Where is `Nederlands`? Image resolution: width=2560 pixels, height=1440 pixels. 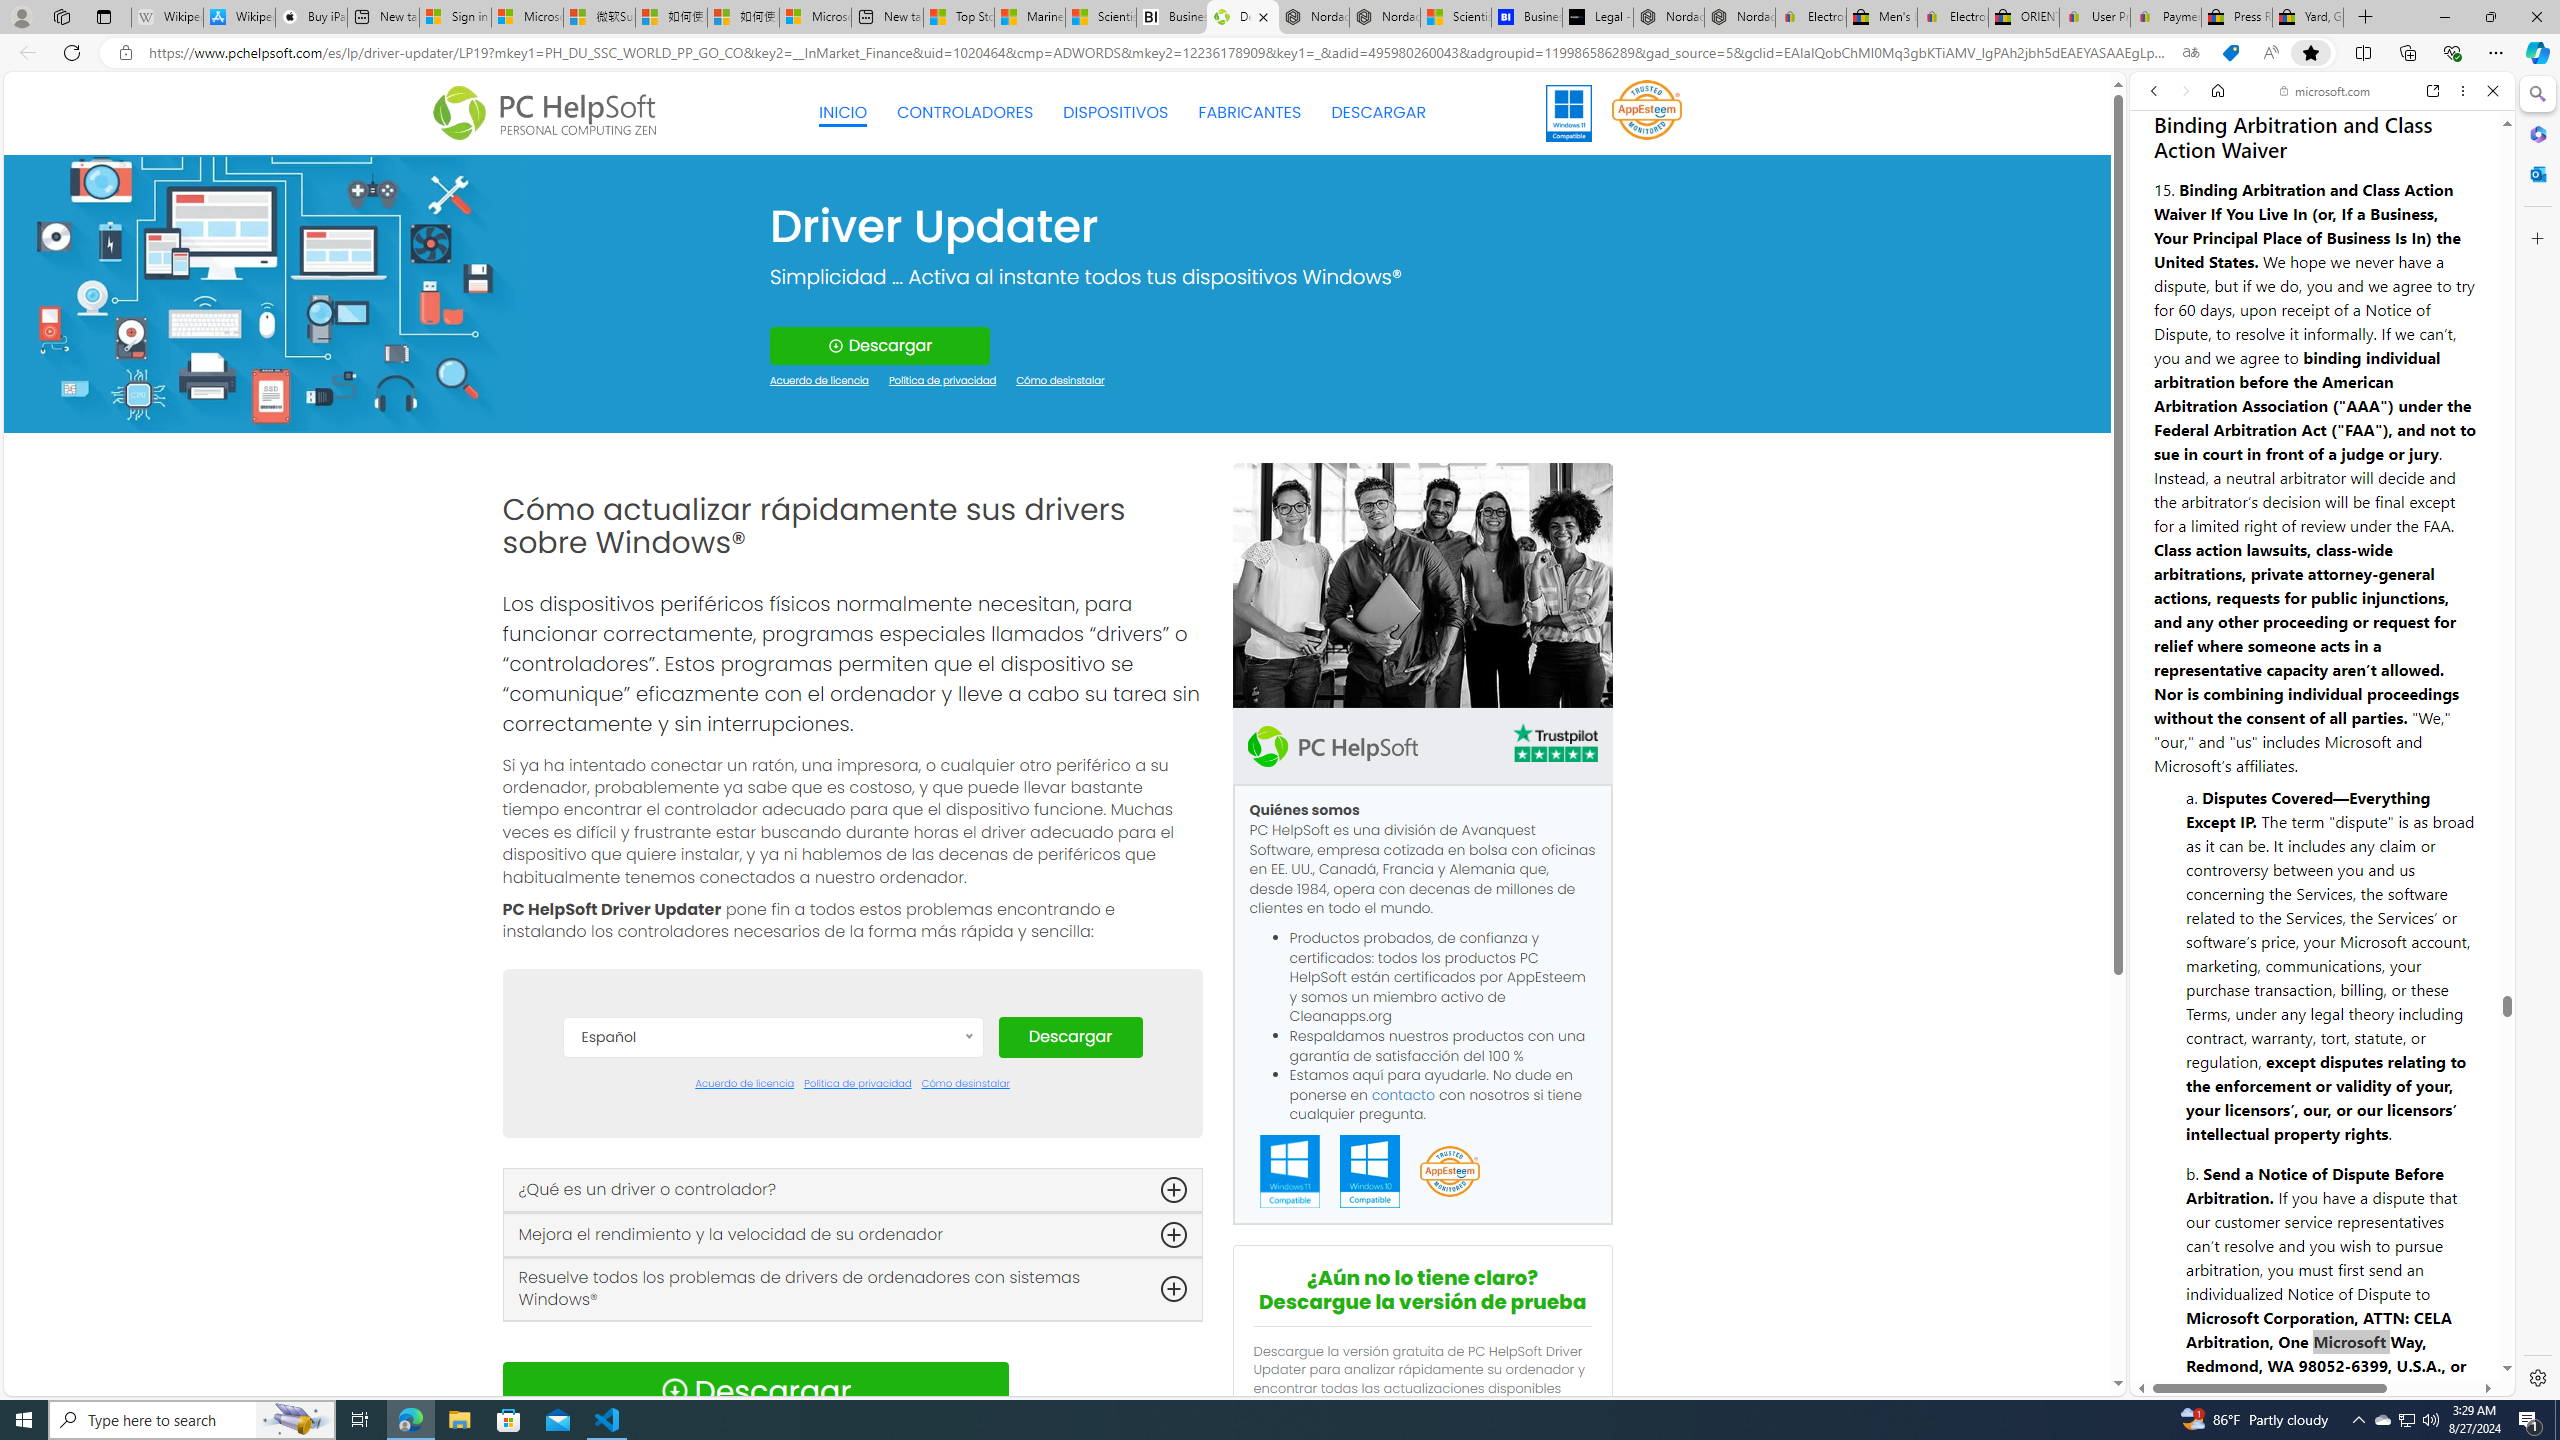 Nederlands is located at coordinates (772, 1342).